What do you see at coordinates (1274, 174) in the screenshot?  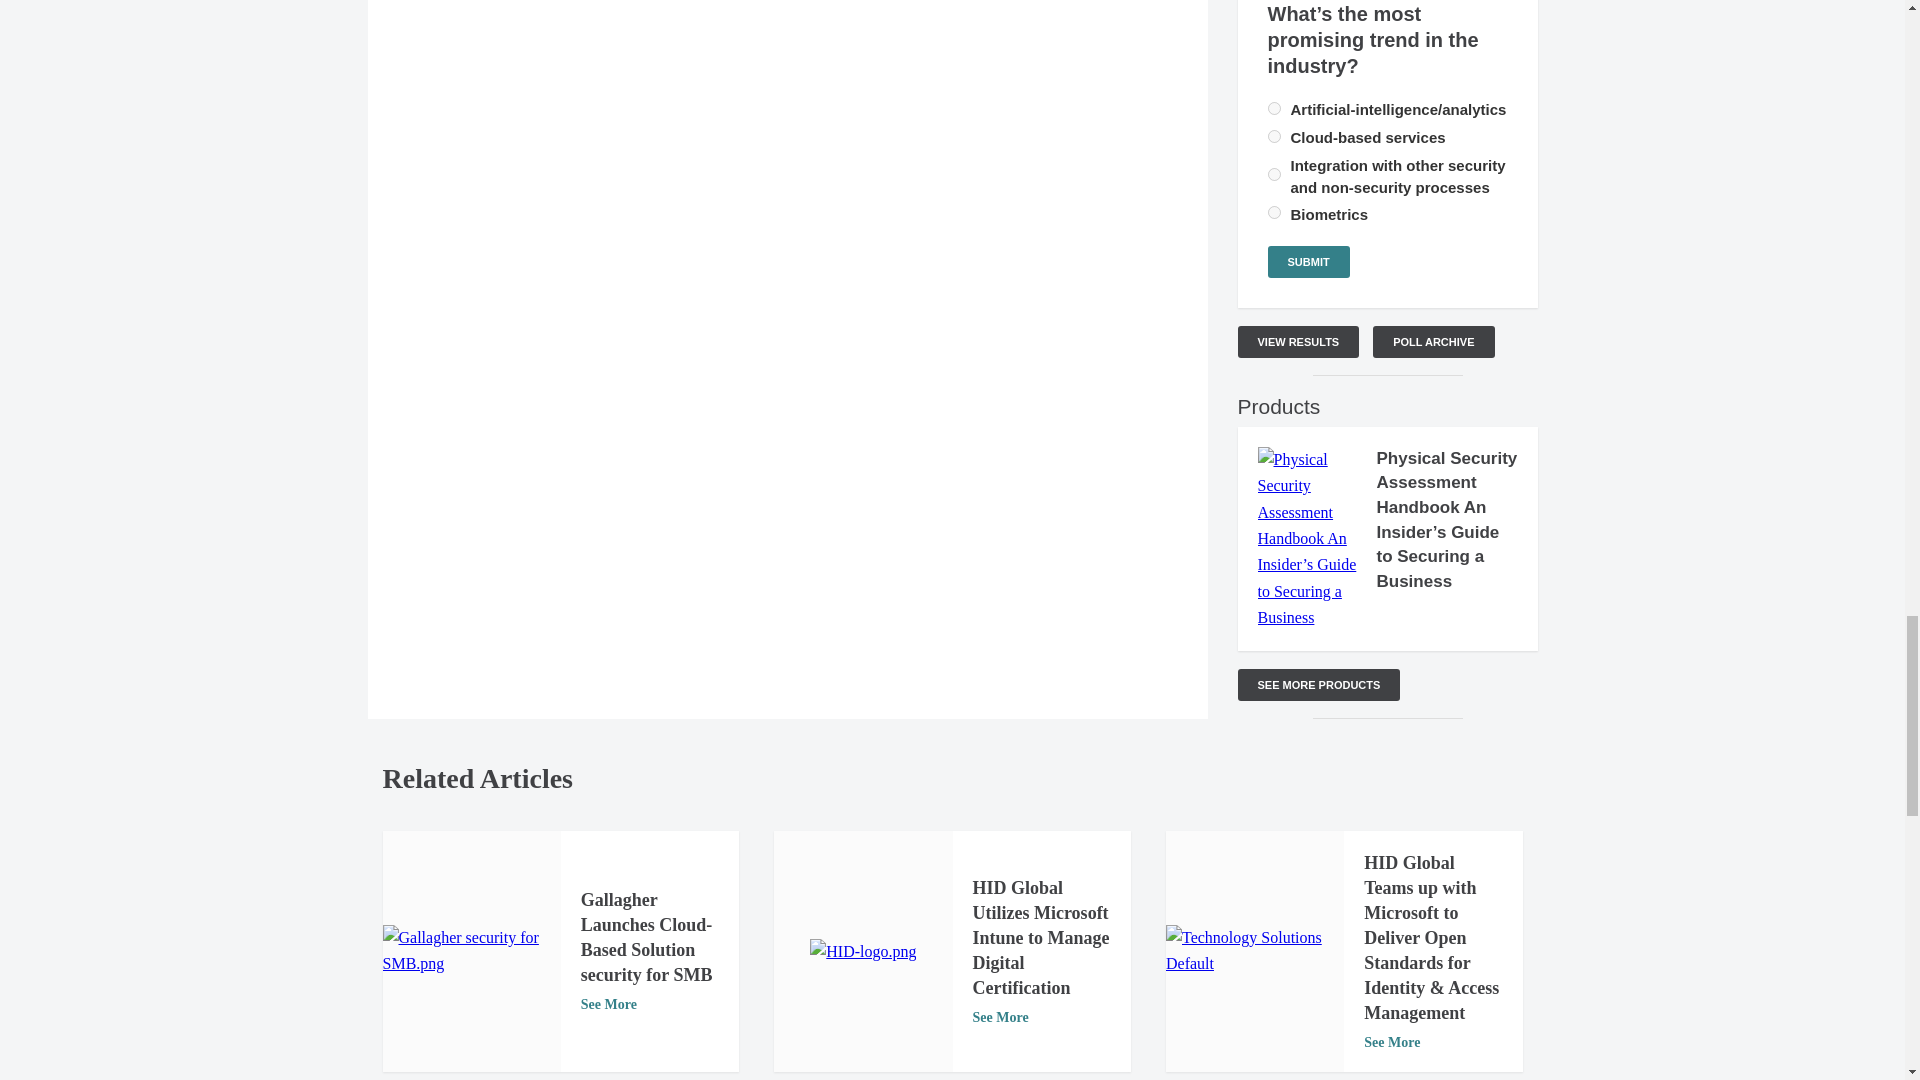 I see `491` at bounding box center [1274, 174].